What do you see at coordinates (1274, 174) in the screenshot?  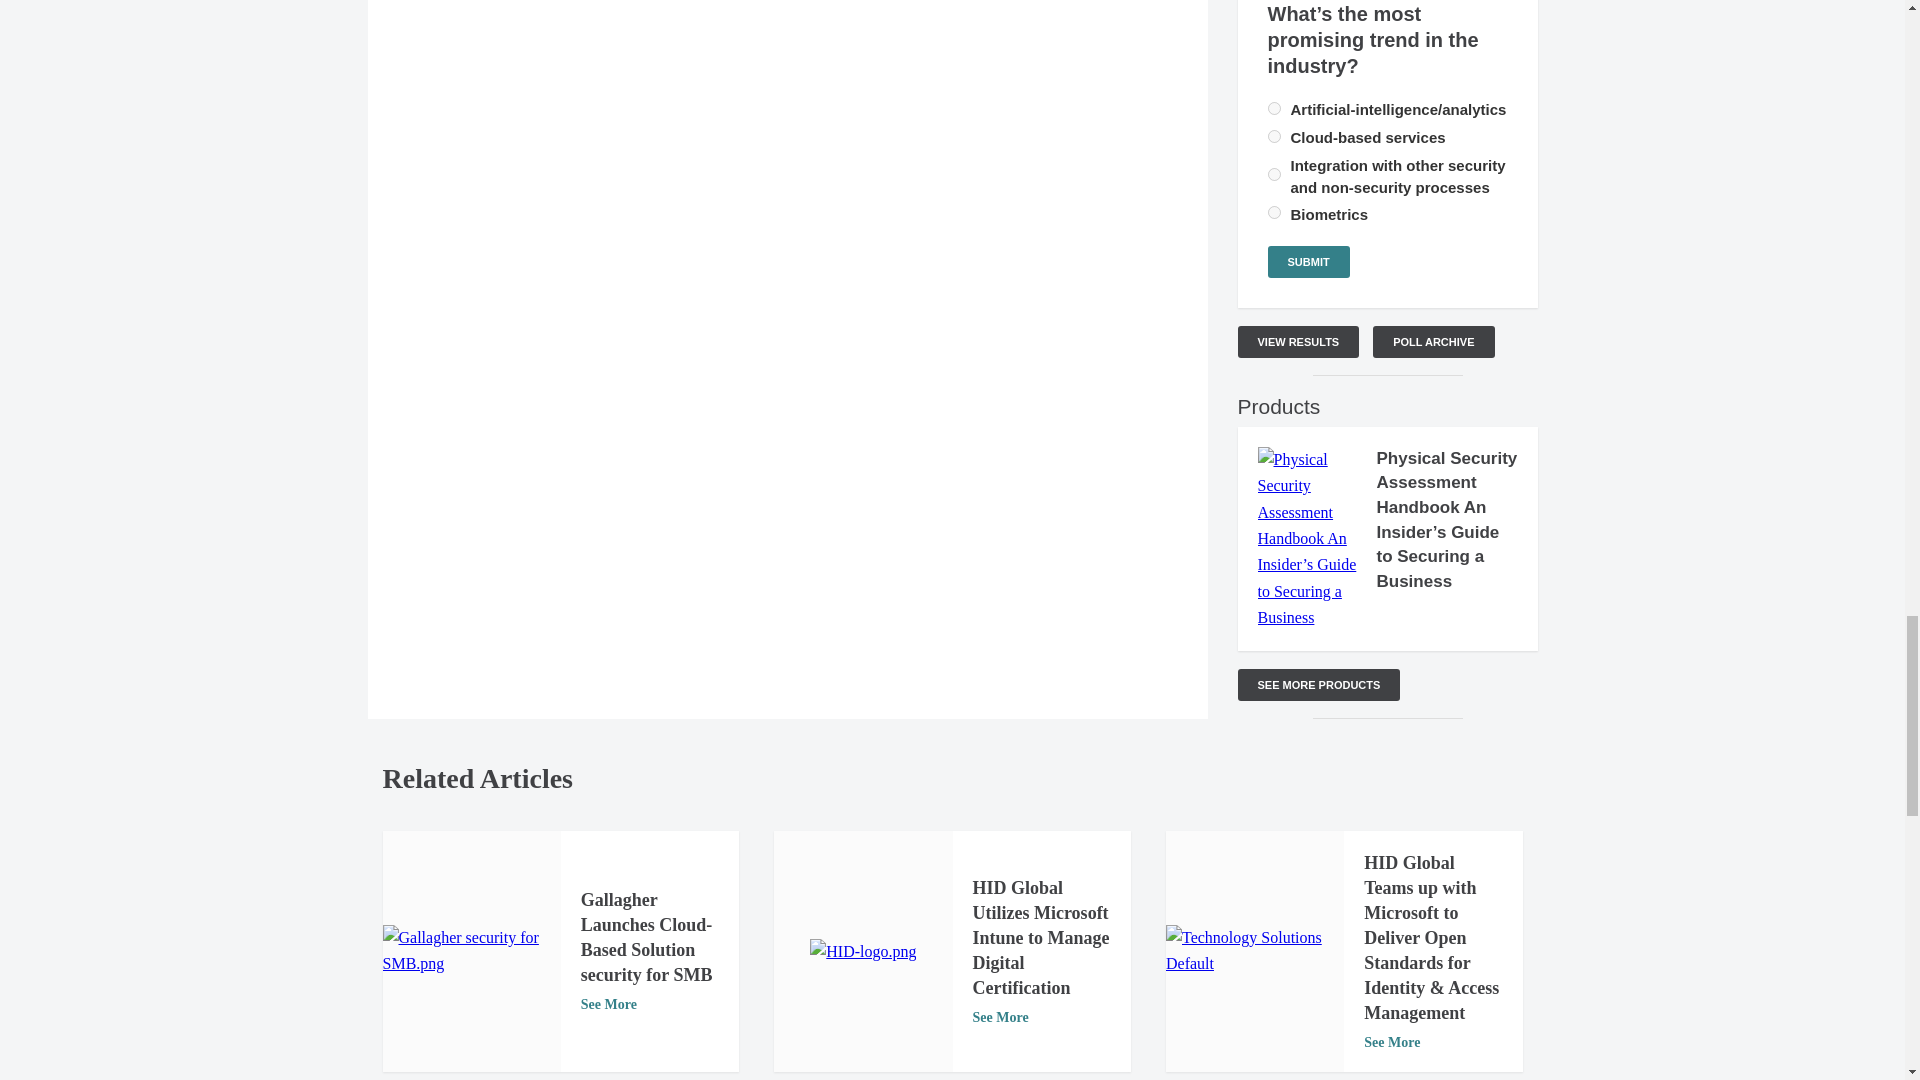 I see `491` at bounding box center [1274, 174].